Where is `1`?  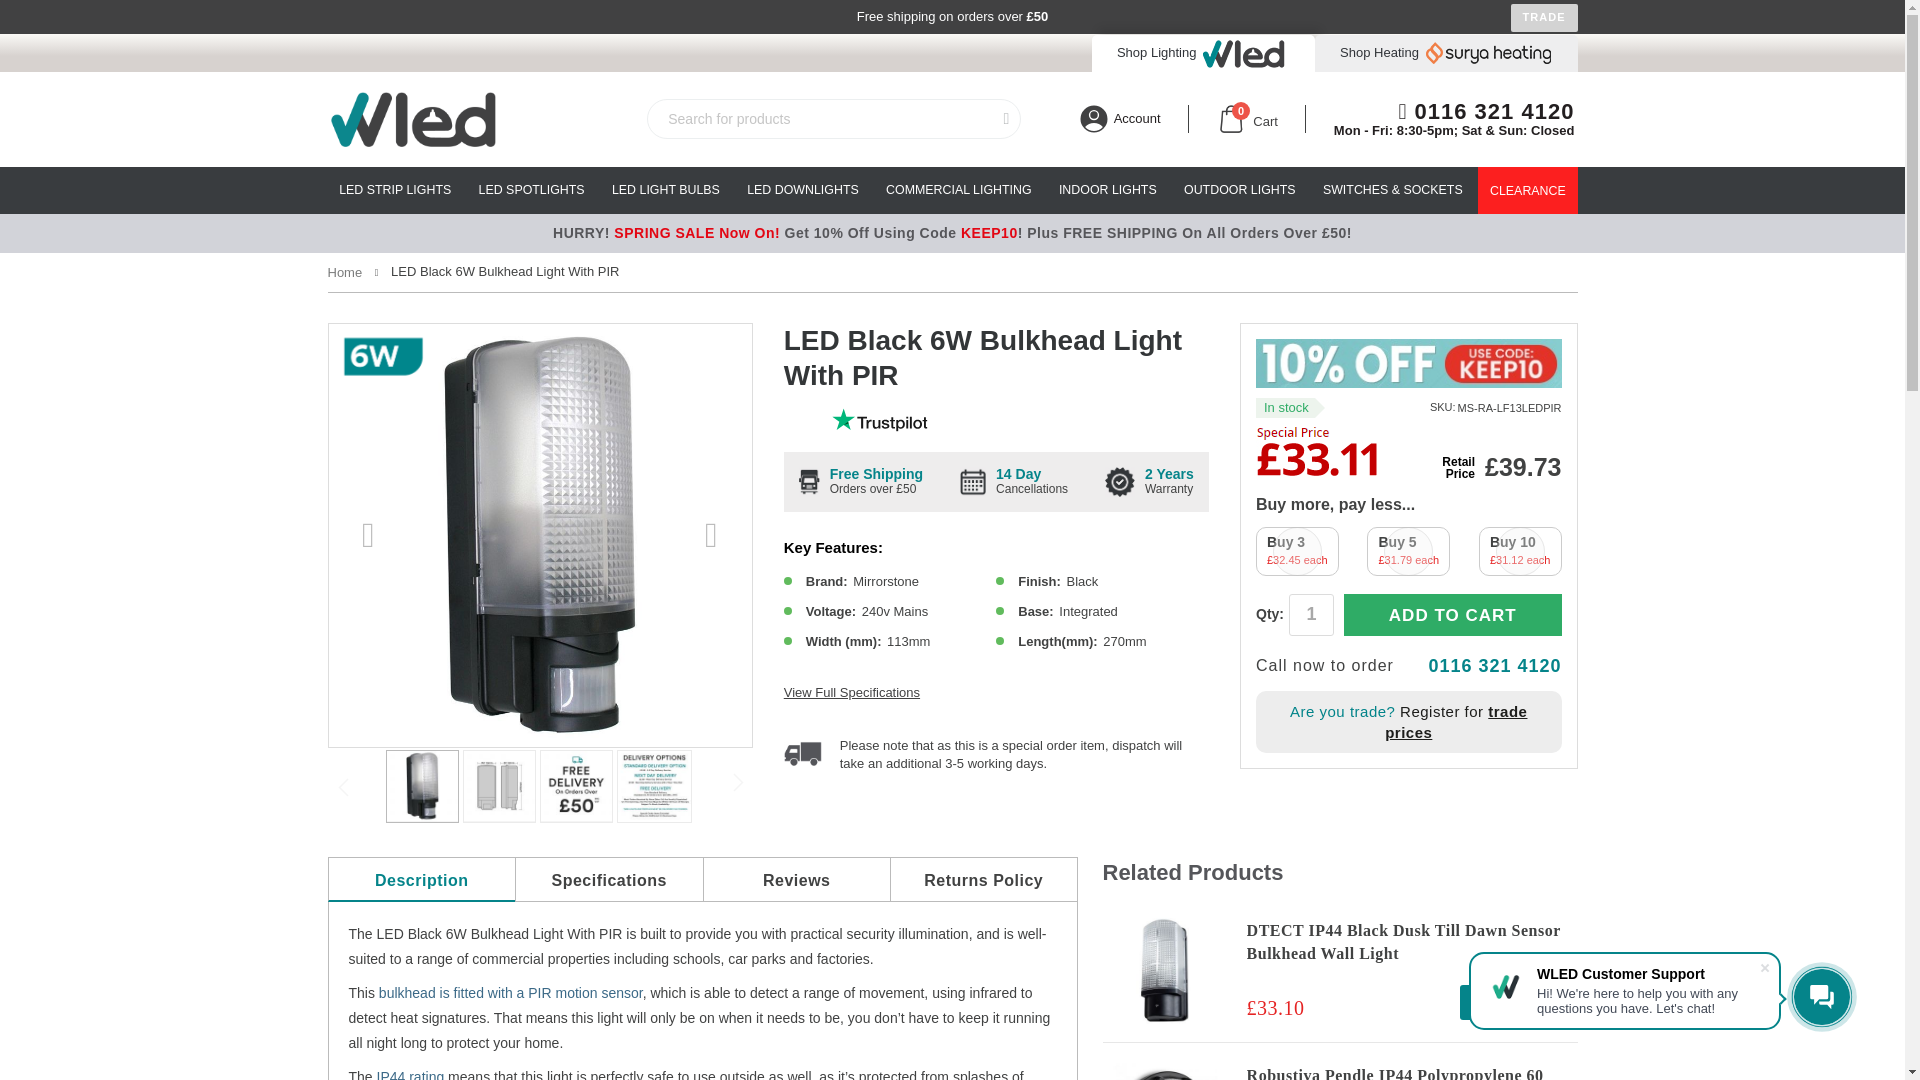 1 is located at coordinates (1248, 118).